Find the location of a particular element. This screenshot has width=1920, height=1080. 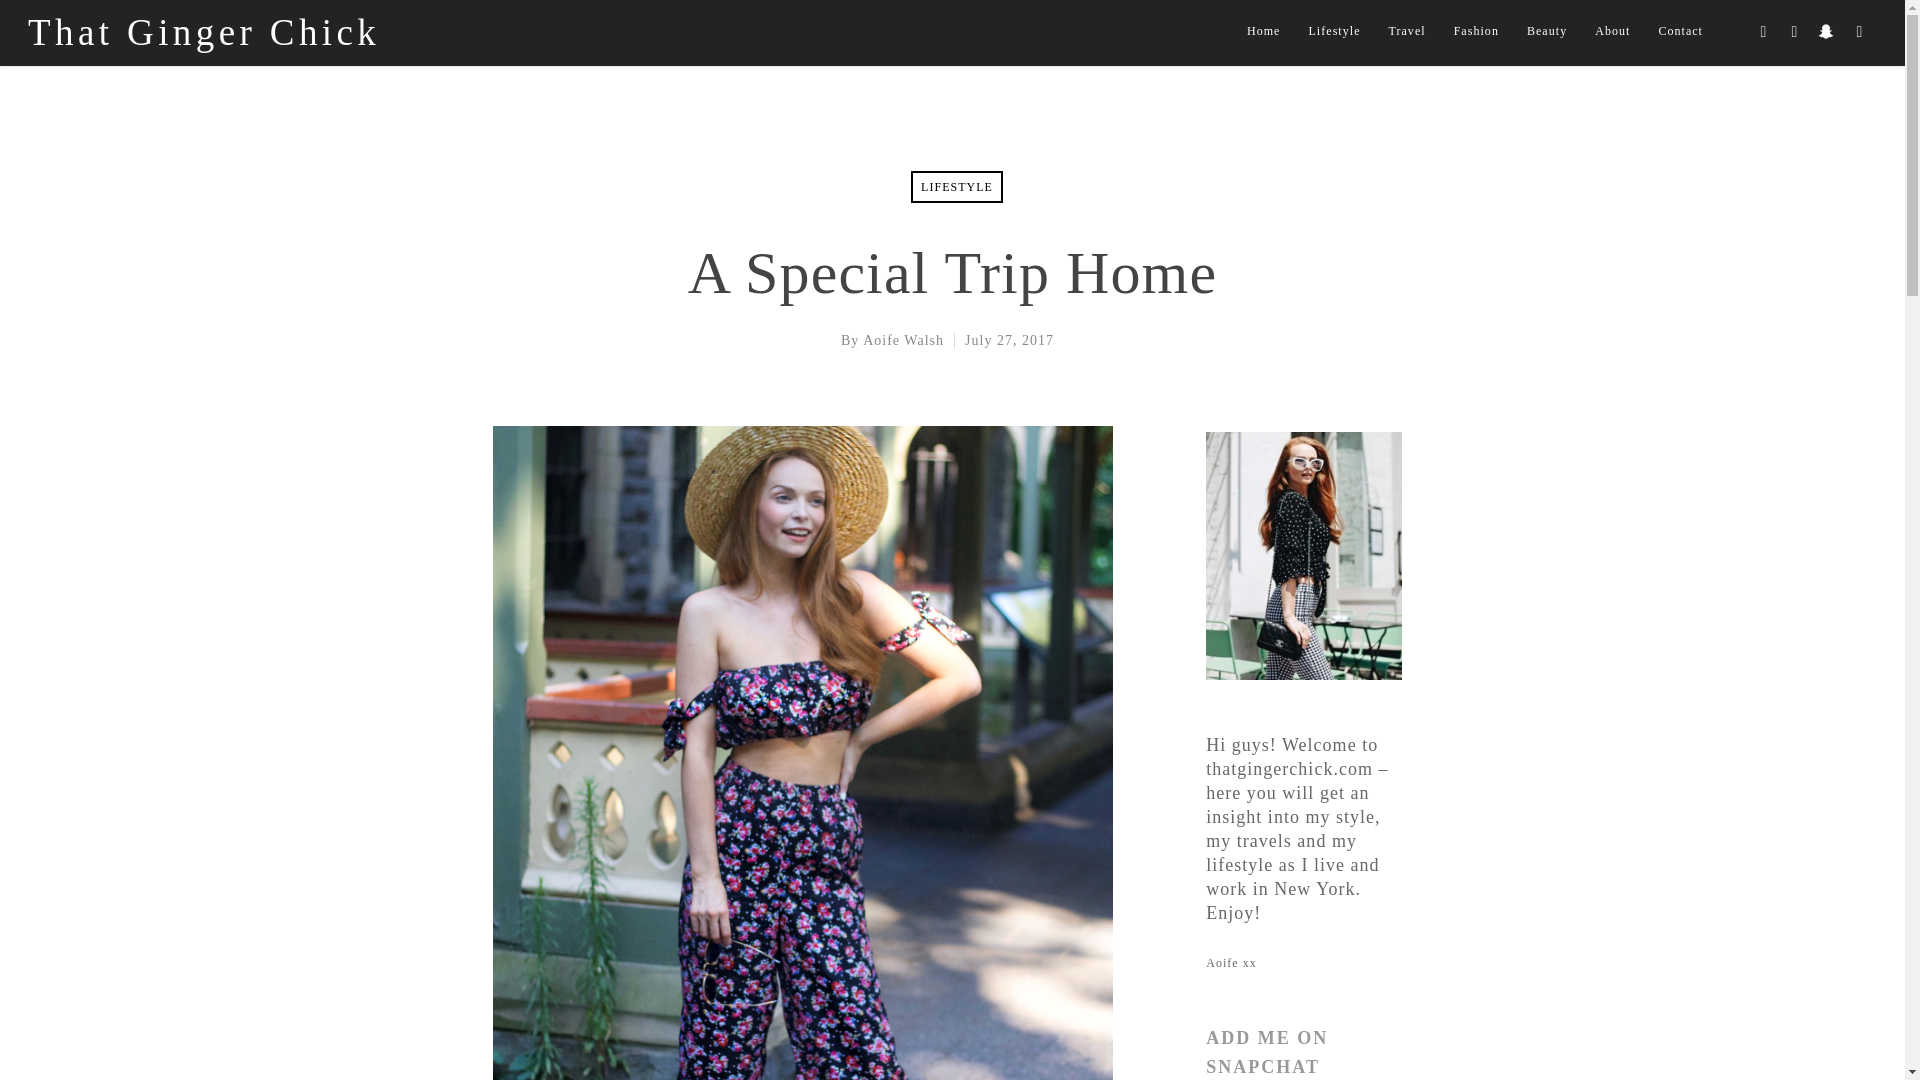

About is located at coordinates (1612, 40).